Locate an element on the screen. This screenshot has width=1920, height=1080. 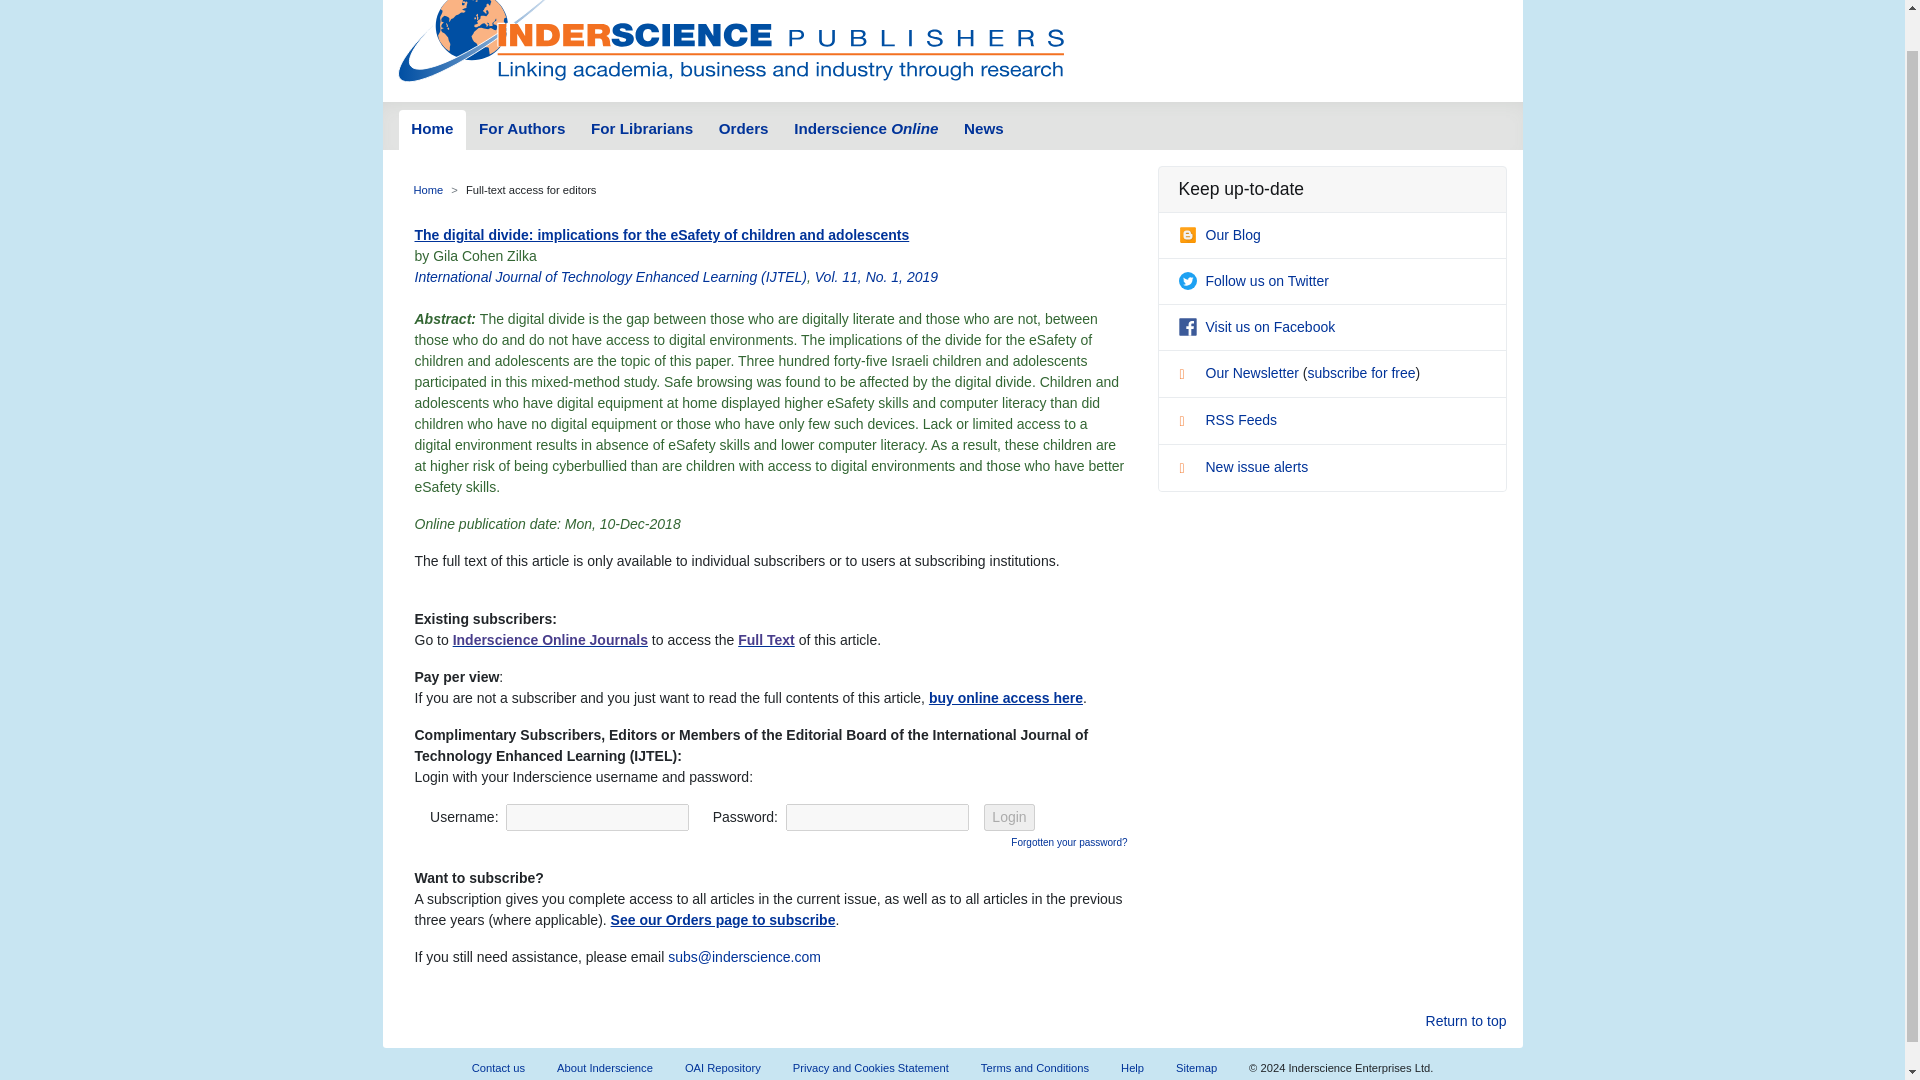
Return to the top of the page is located at coordinates (1466, 1021).